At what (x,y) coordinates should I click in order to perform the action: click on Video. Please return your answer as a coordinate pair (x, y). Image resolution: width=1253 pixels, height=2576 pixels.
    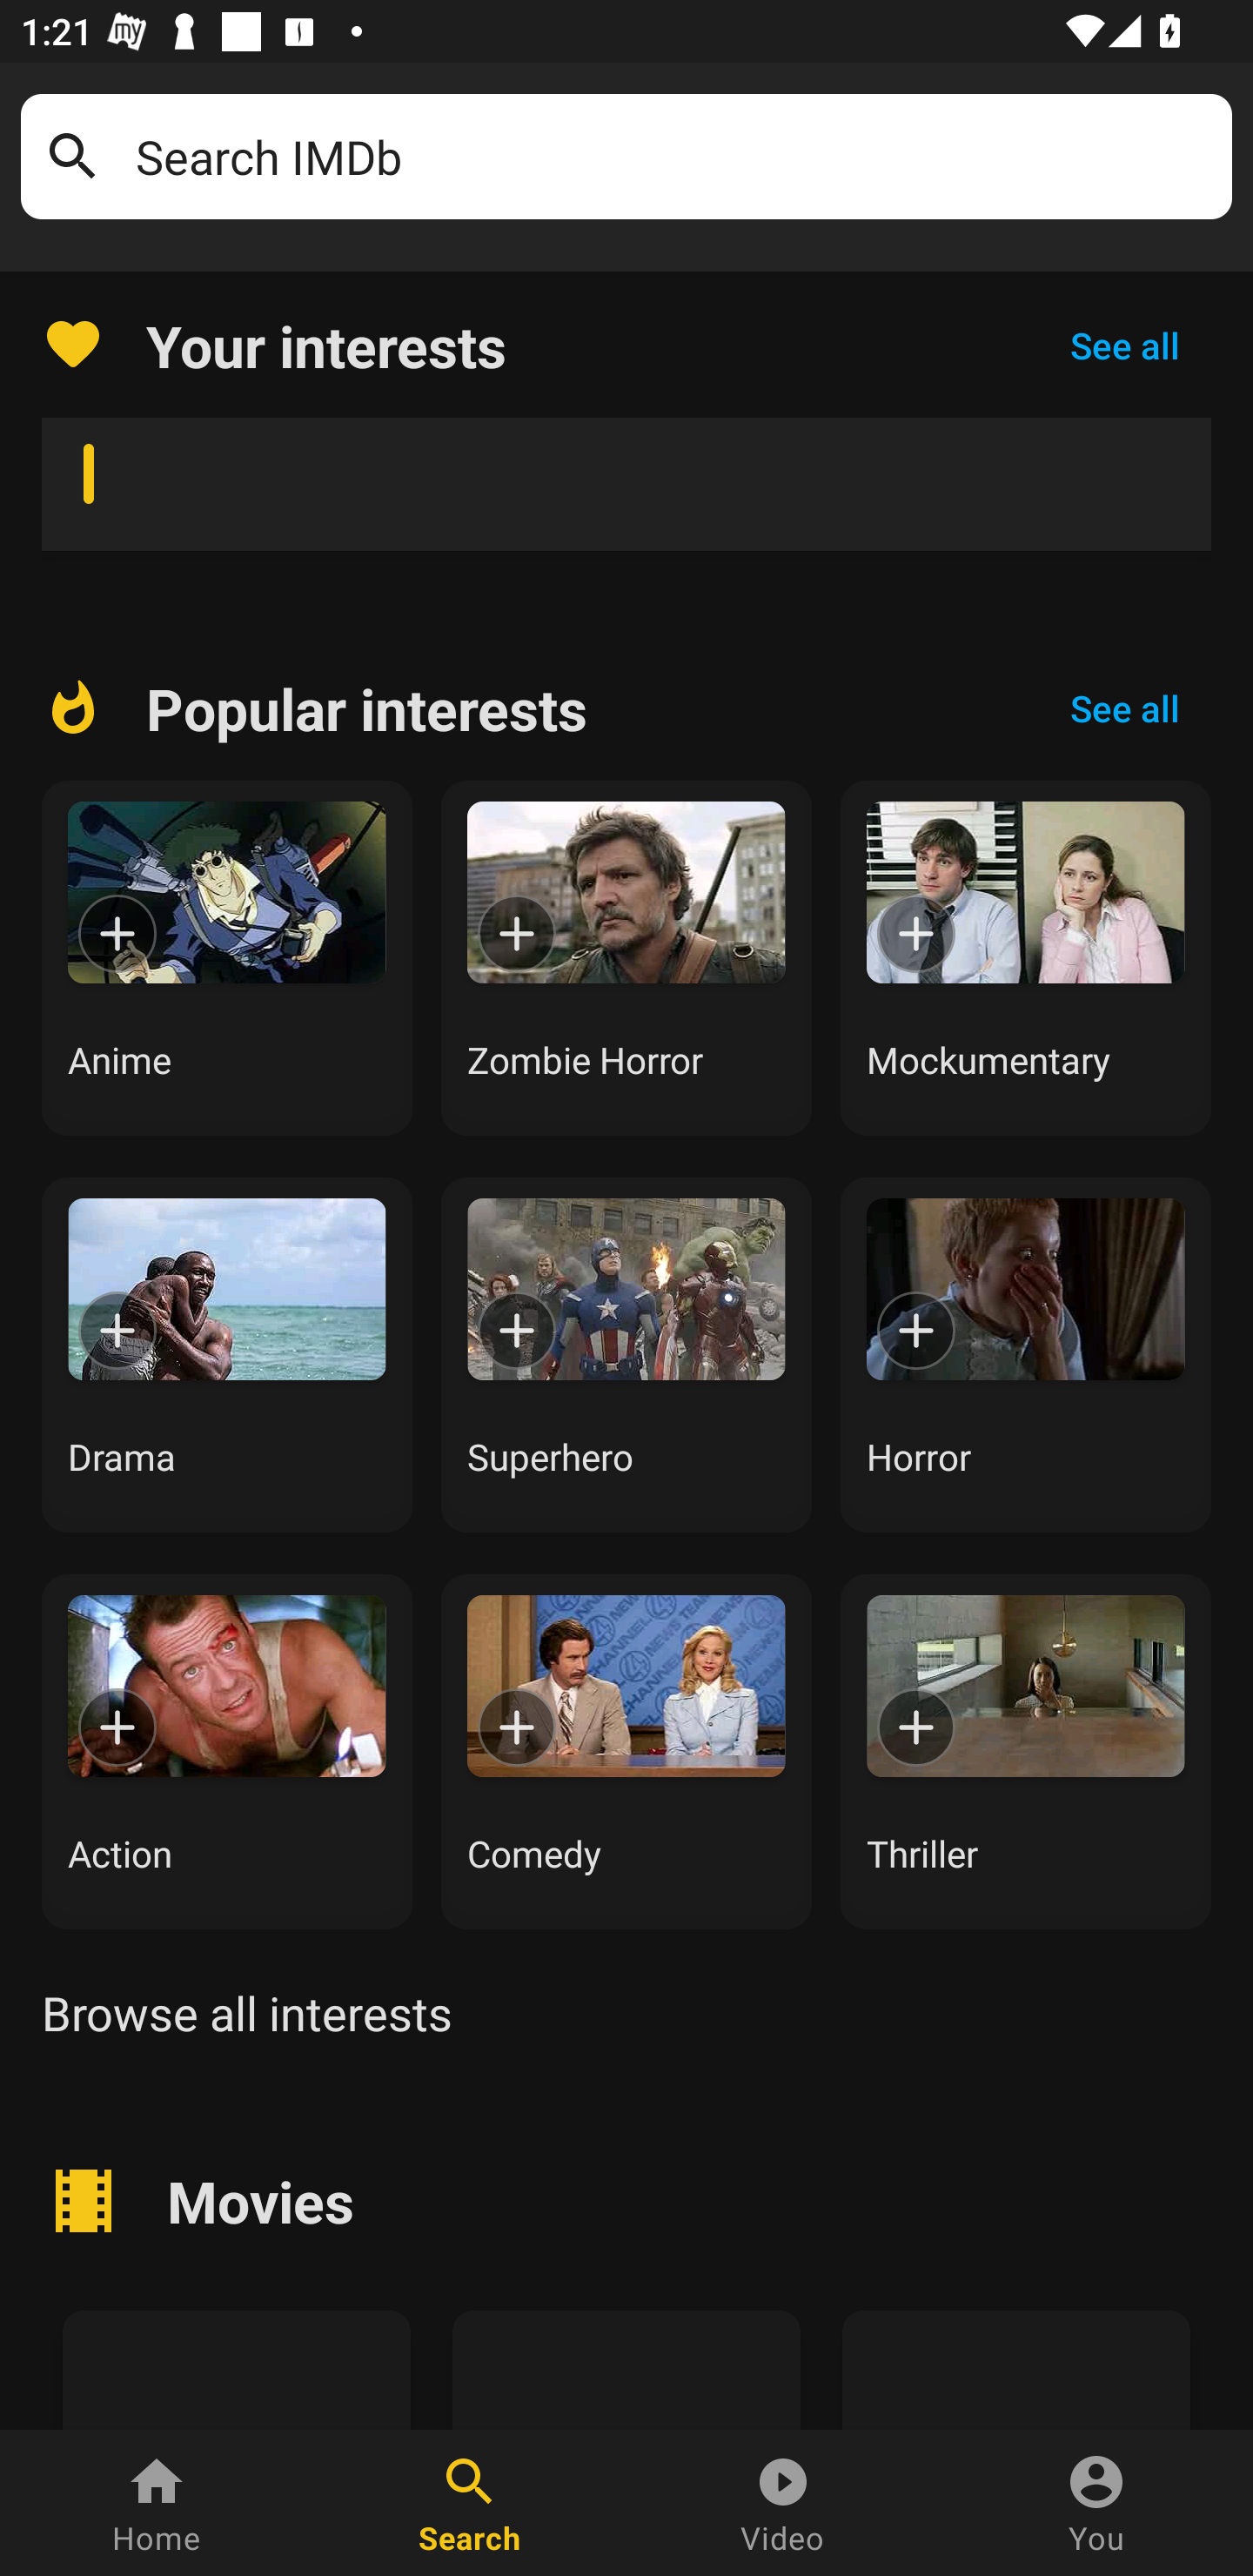
    Looking at the image, I should click on (783, 2503).